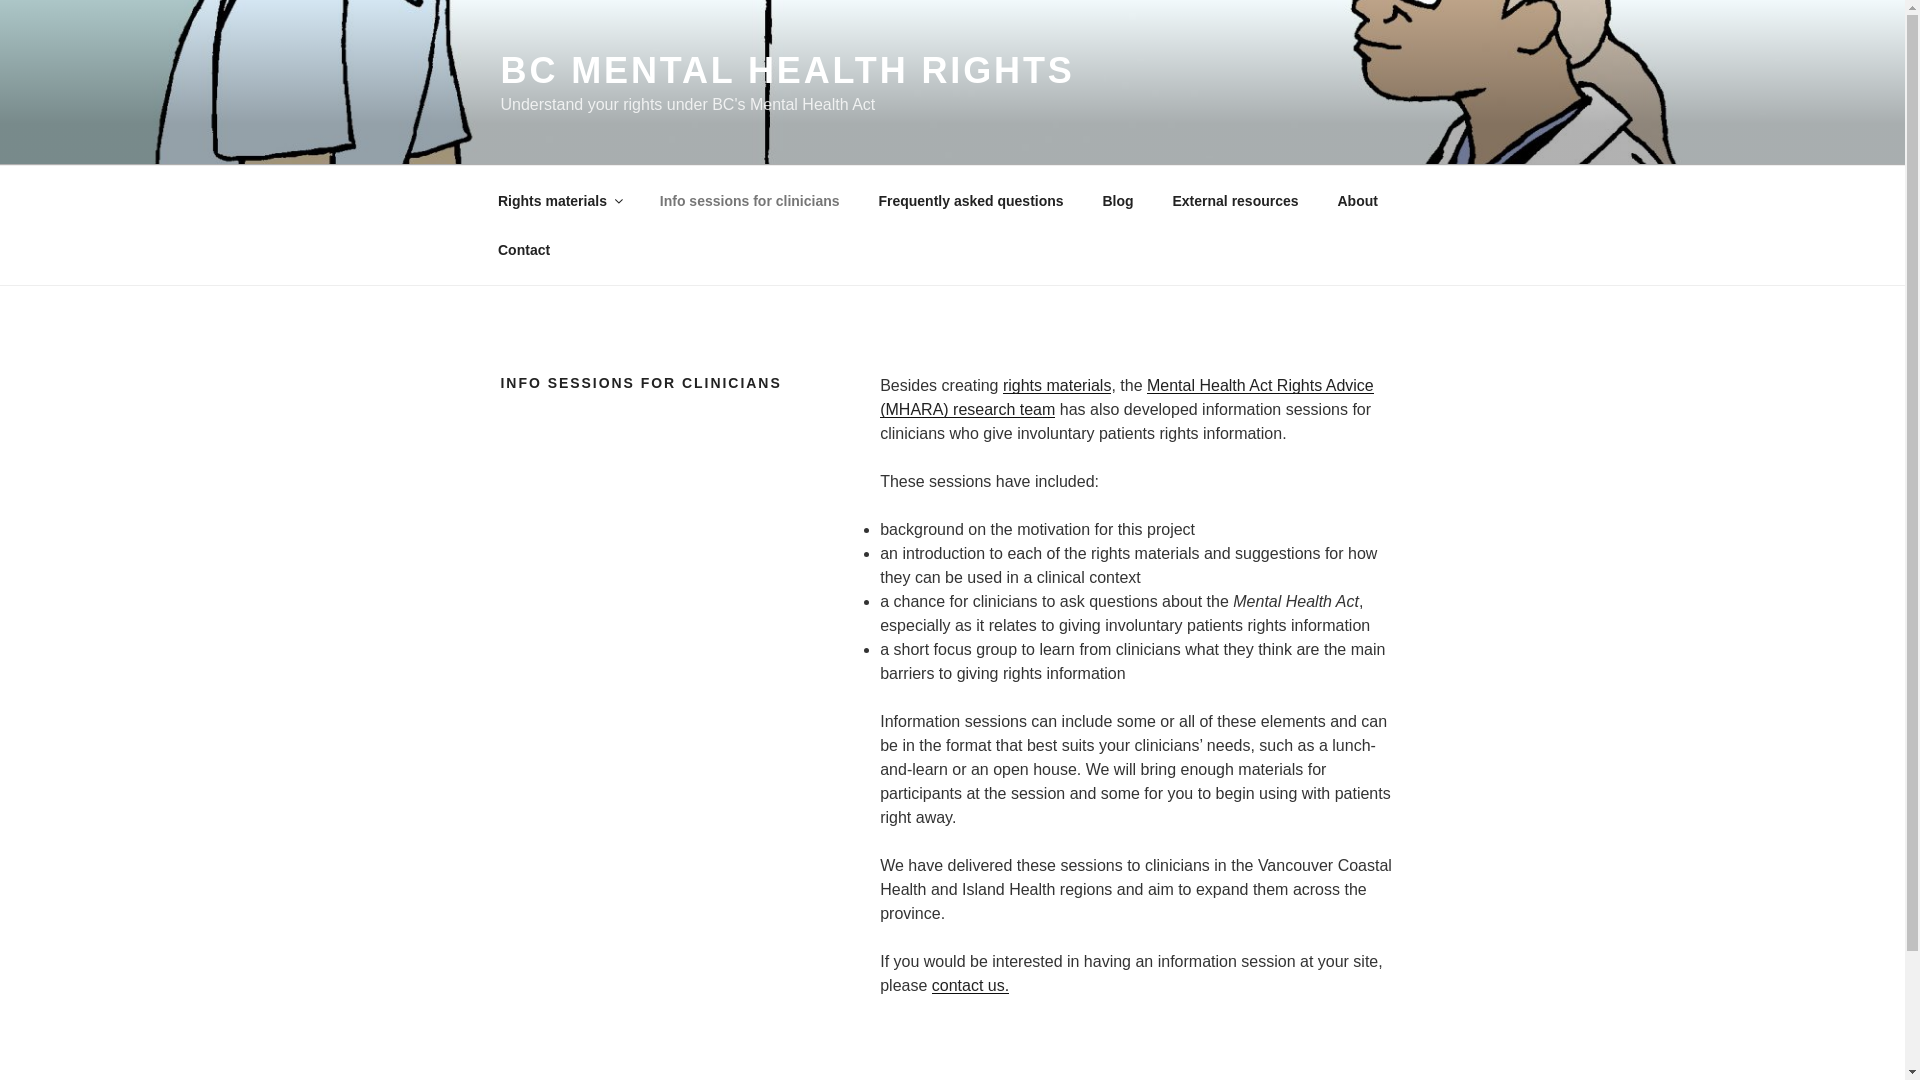  What do you see at coordinates (748, 200) in the screenshot?
I see `Info sessions for clinicians` at bounding box center [748, 200].